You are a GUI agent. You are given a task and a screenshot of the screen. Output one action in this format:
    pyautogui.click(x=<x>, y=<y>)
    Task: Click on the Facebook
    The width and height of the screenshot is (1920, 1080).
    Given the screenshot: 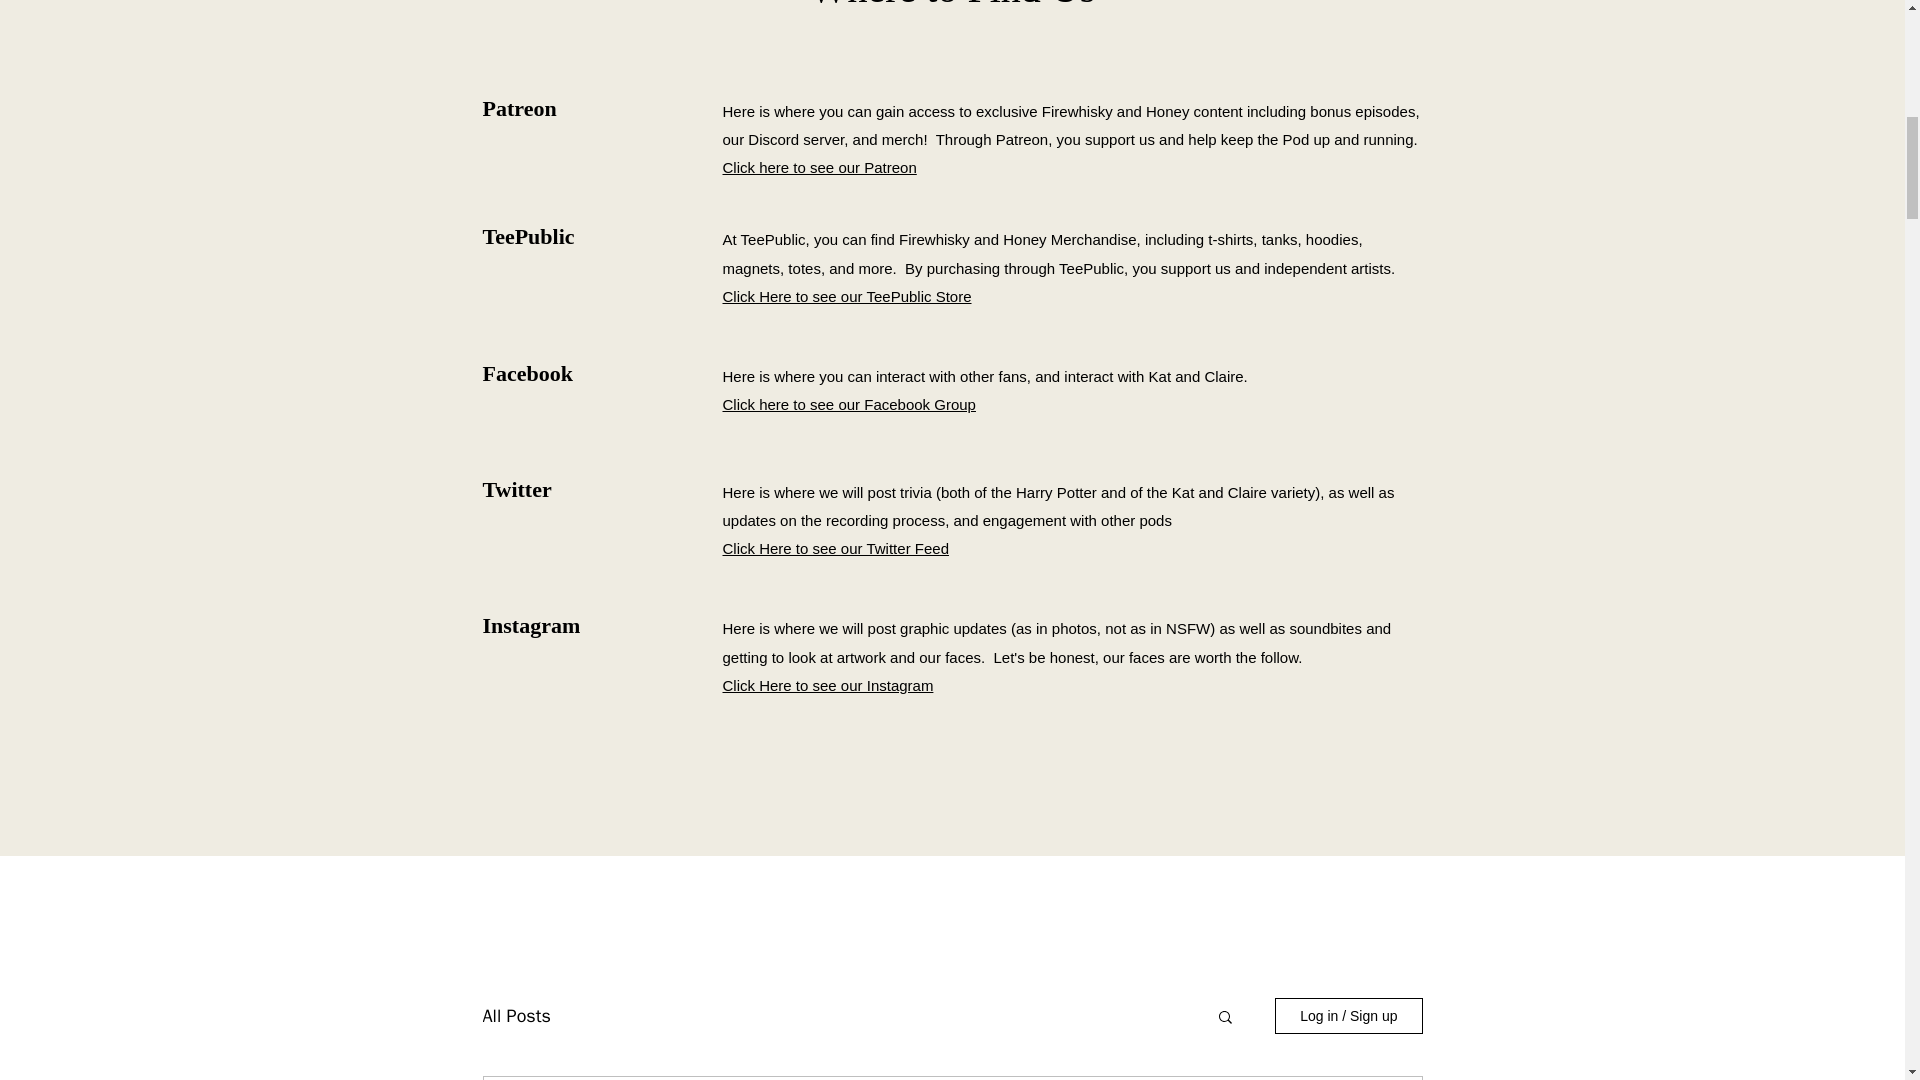 What is the action you would take?
    pyautogui.click(x=526, y=372)
    